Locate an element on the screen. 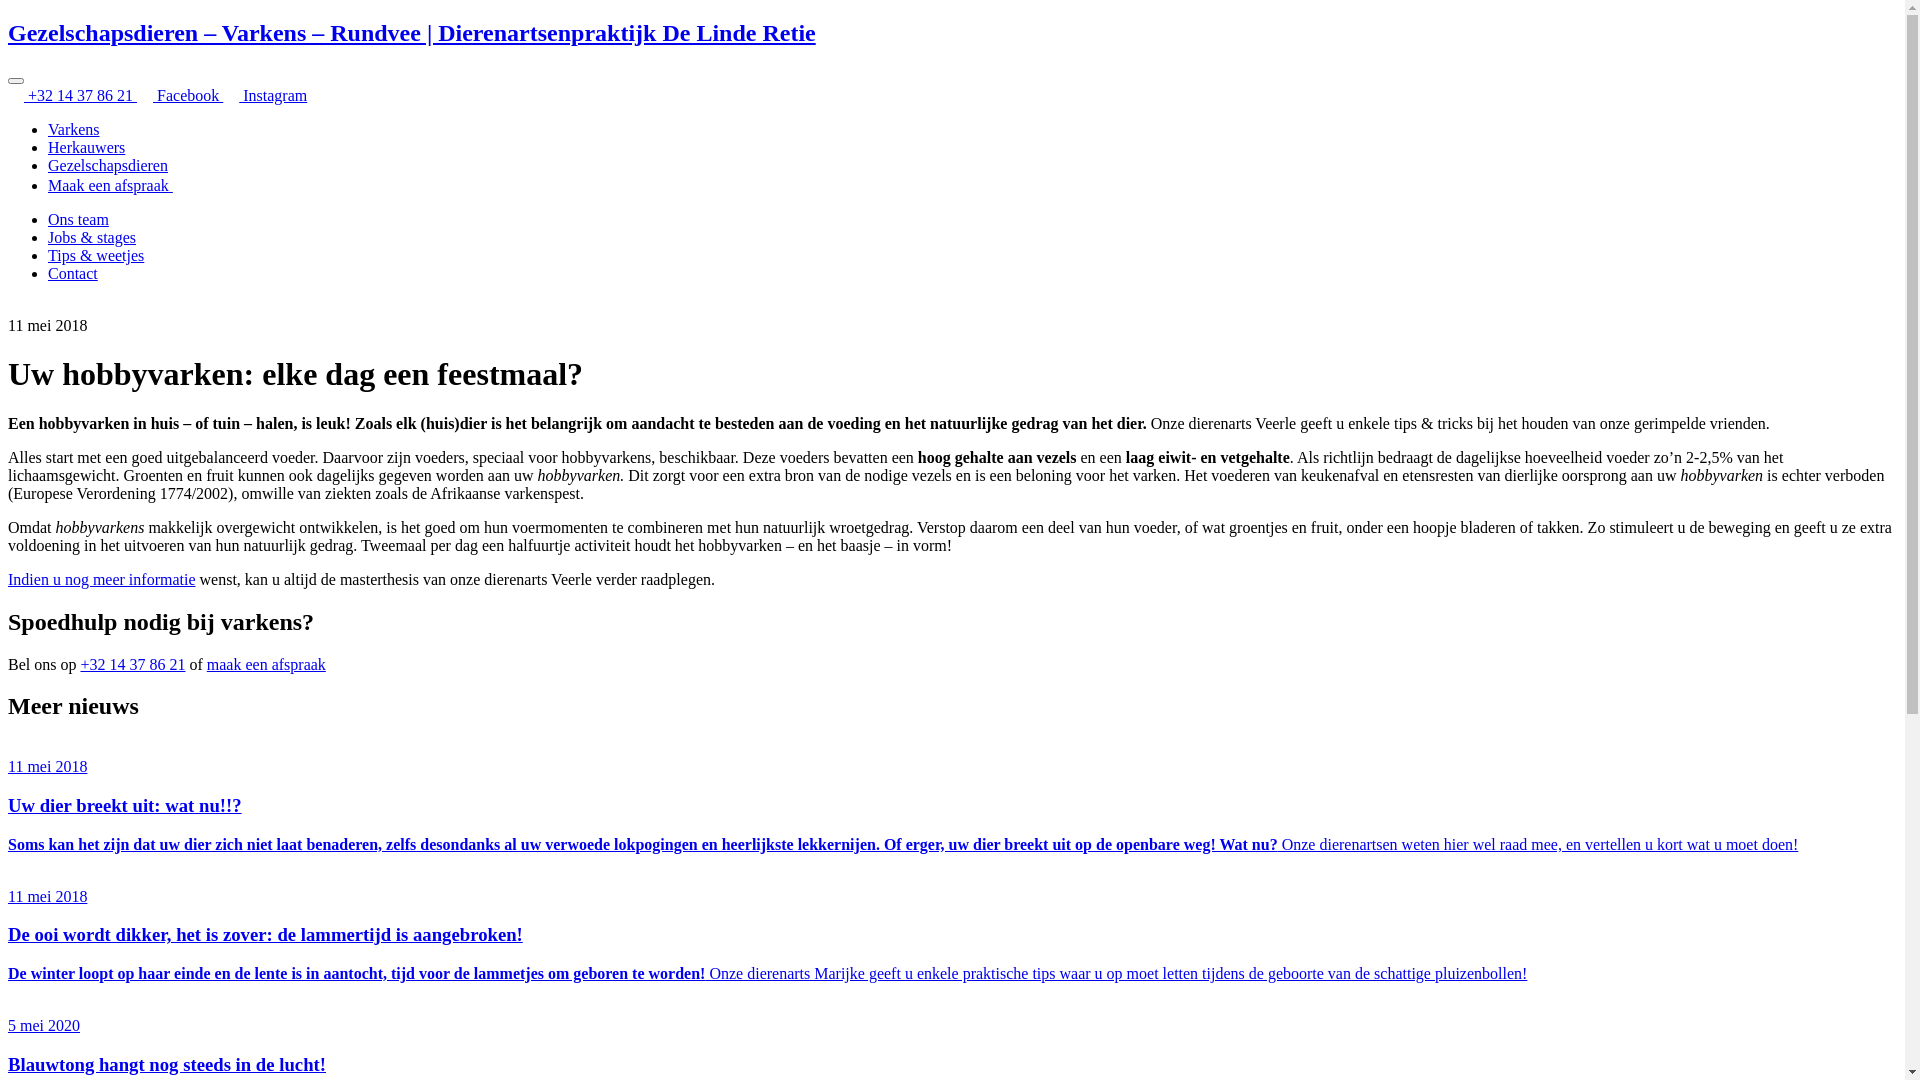 The image size is (1920, 1080). Maak een afspraak is located at coordinates (118, 186).